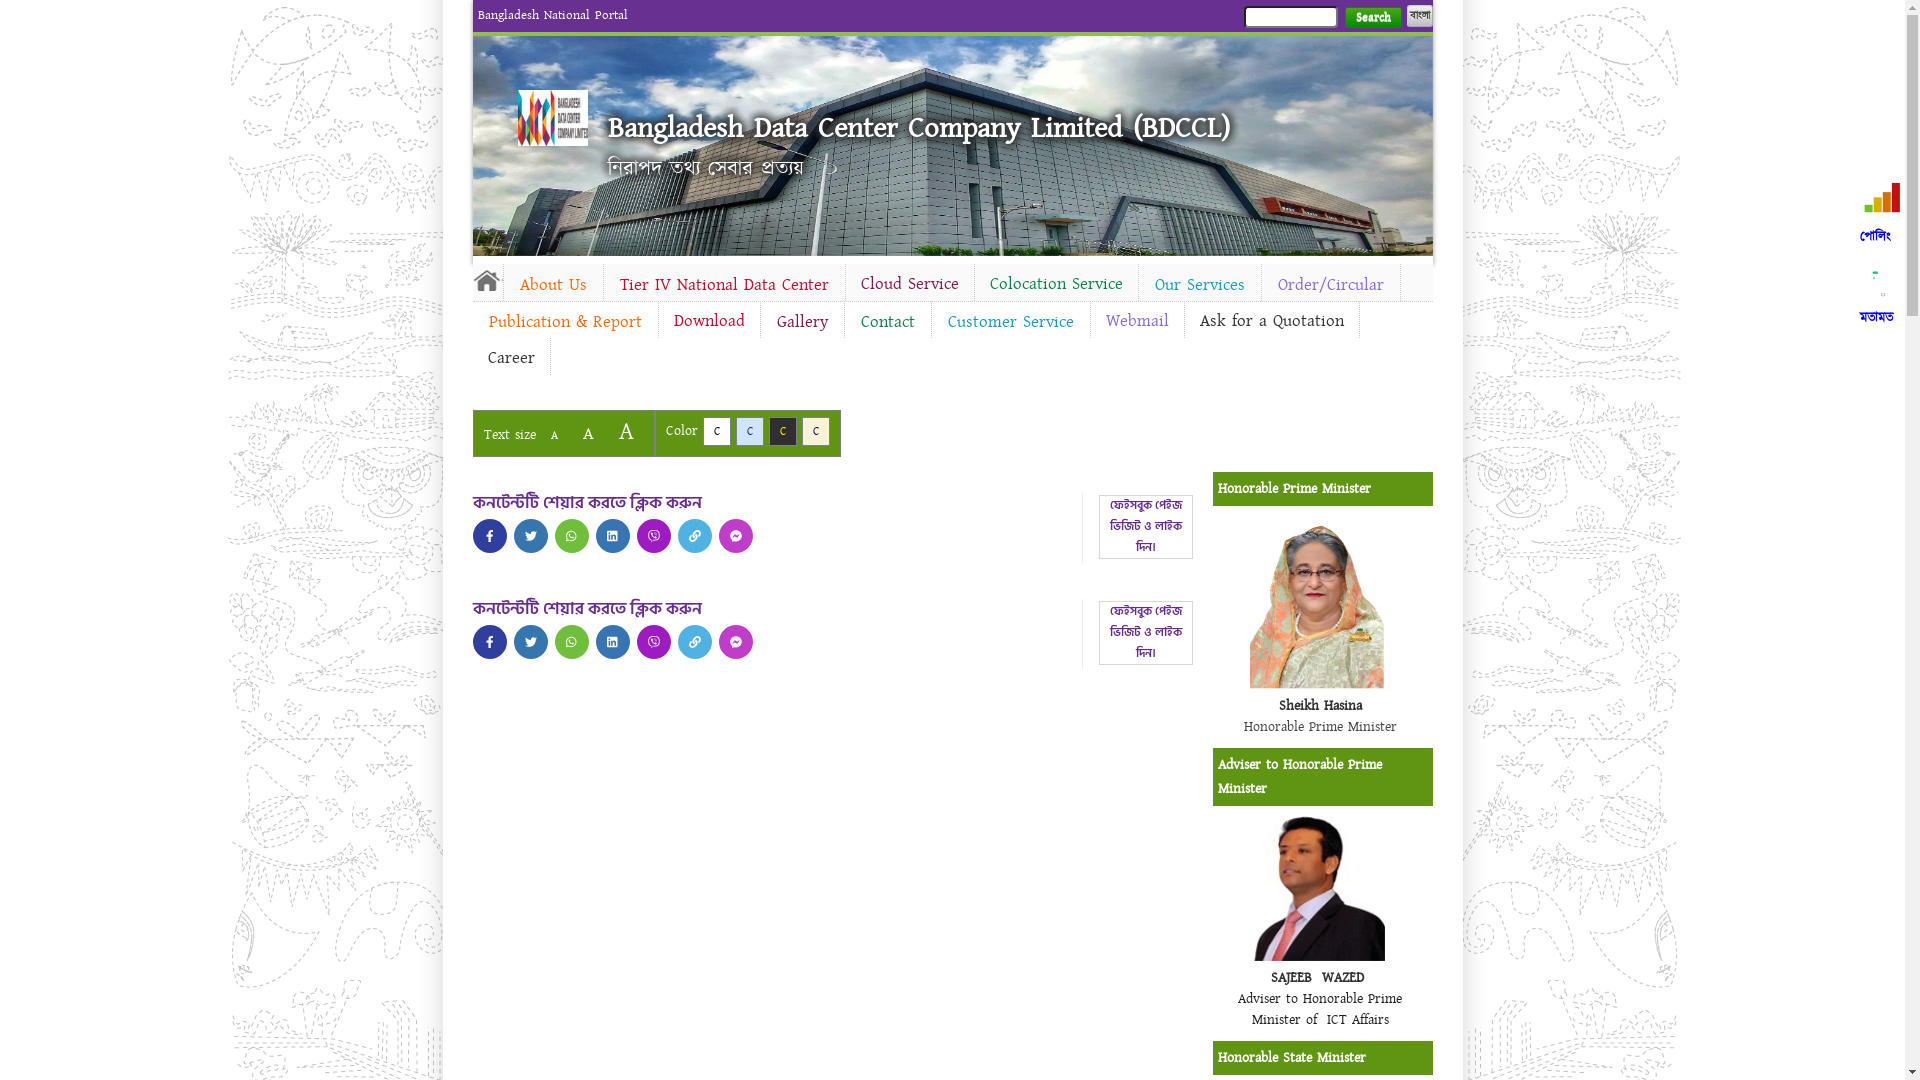 This screenshot has height=1080, width=1920. Describe the element at coordinates (782, 432) in the screenshot. I see `C` at that location.